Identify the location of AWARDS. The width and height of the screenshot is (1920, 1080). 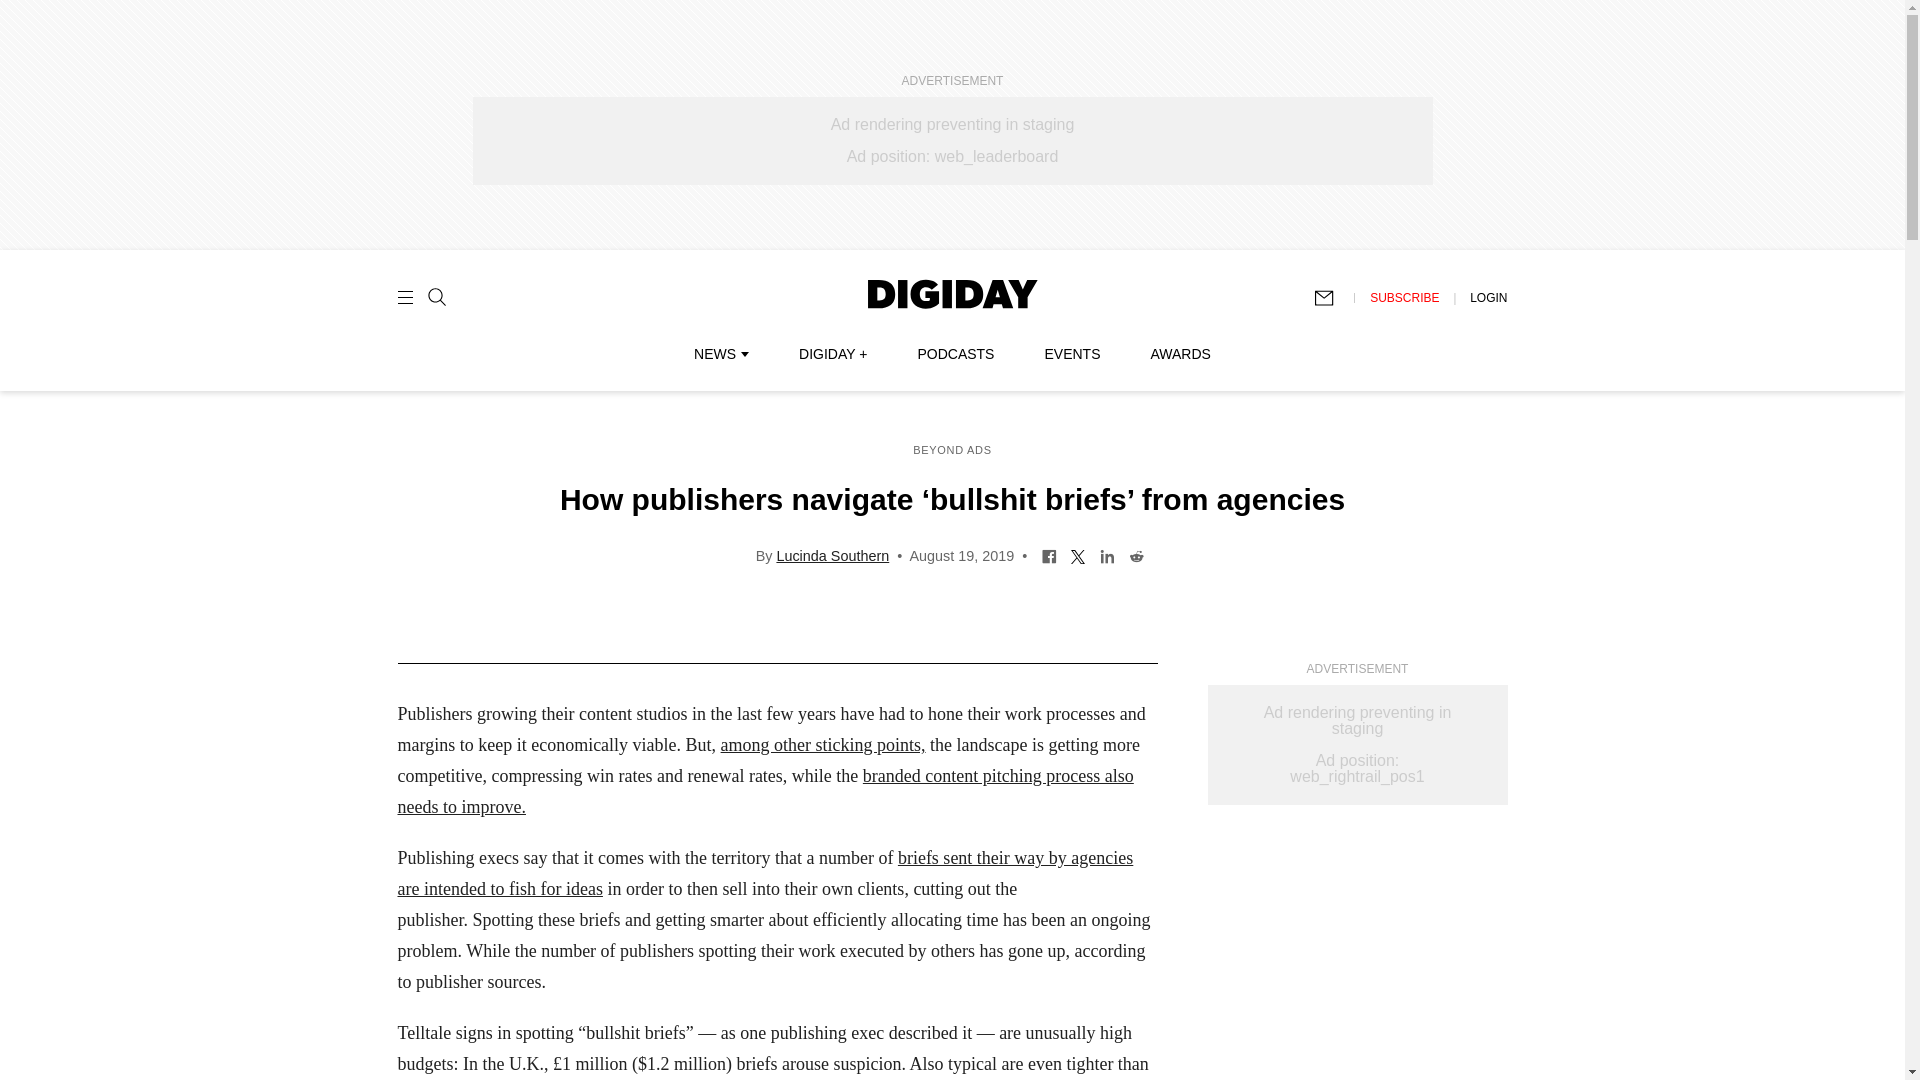
(1180, 353).